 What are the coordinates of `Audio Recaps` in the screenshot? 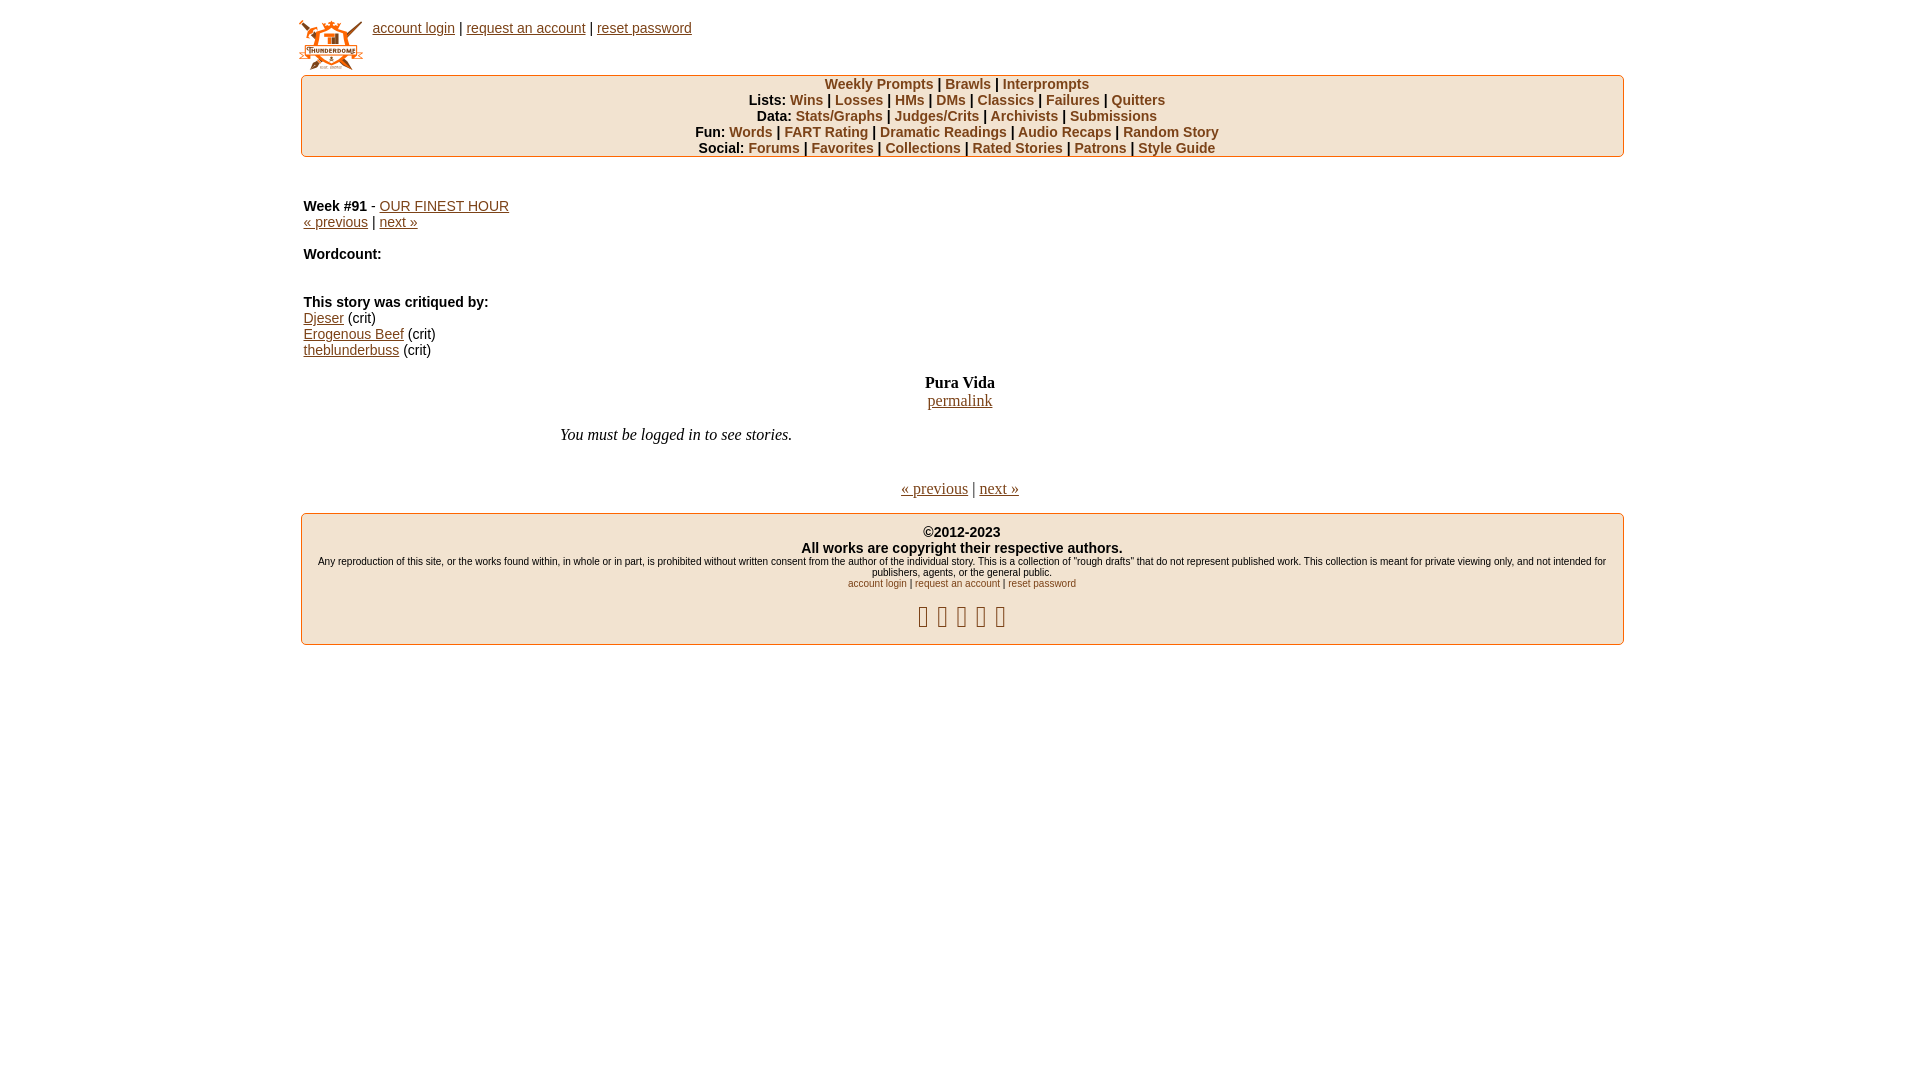 It's located at (1070, 132).